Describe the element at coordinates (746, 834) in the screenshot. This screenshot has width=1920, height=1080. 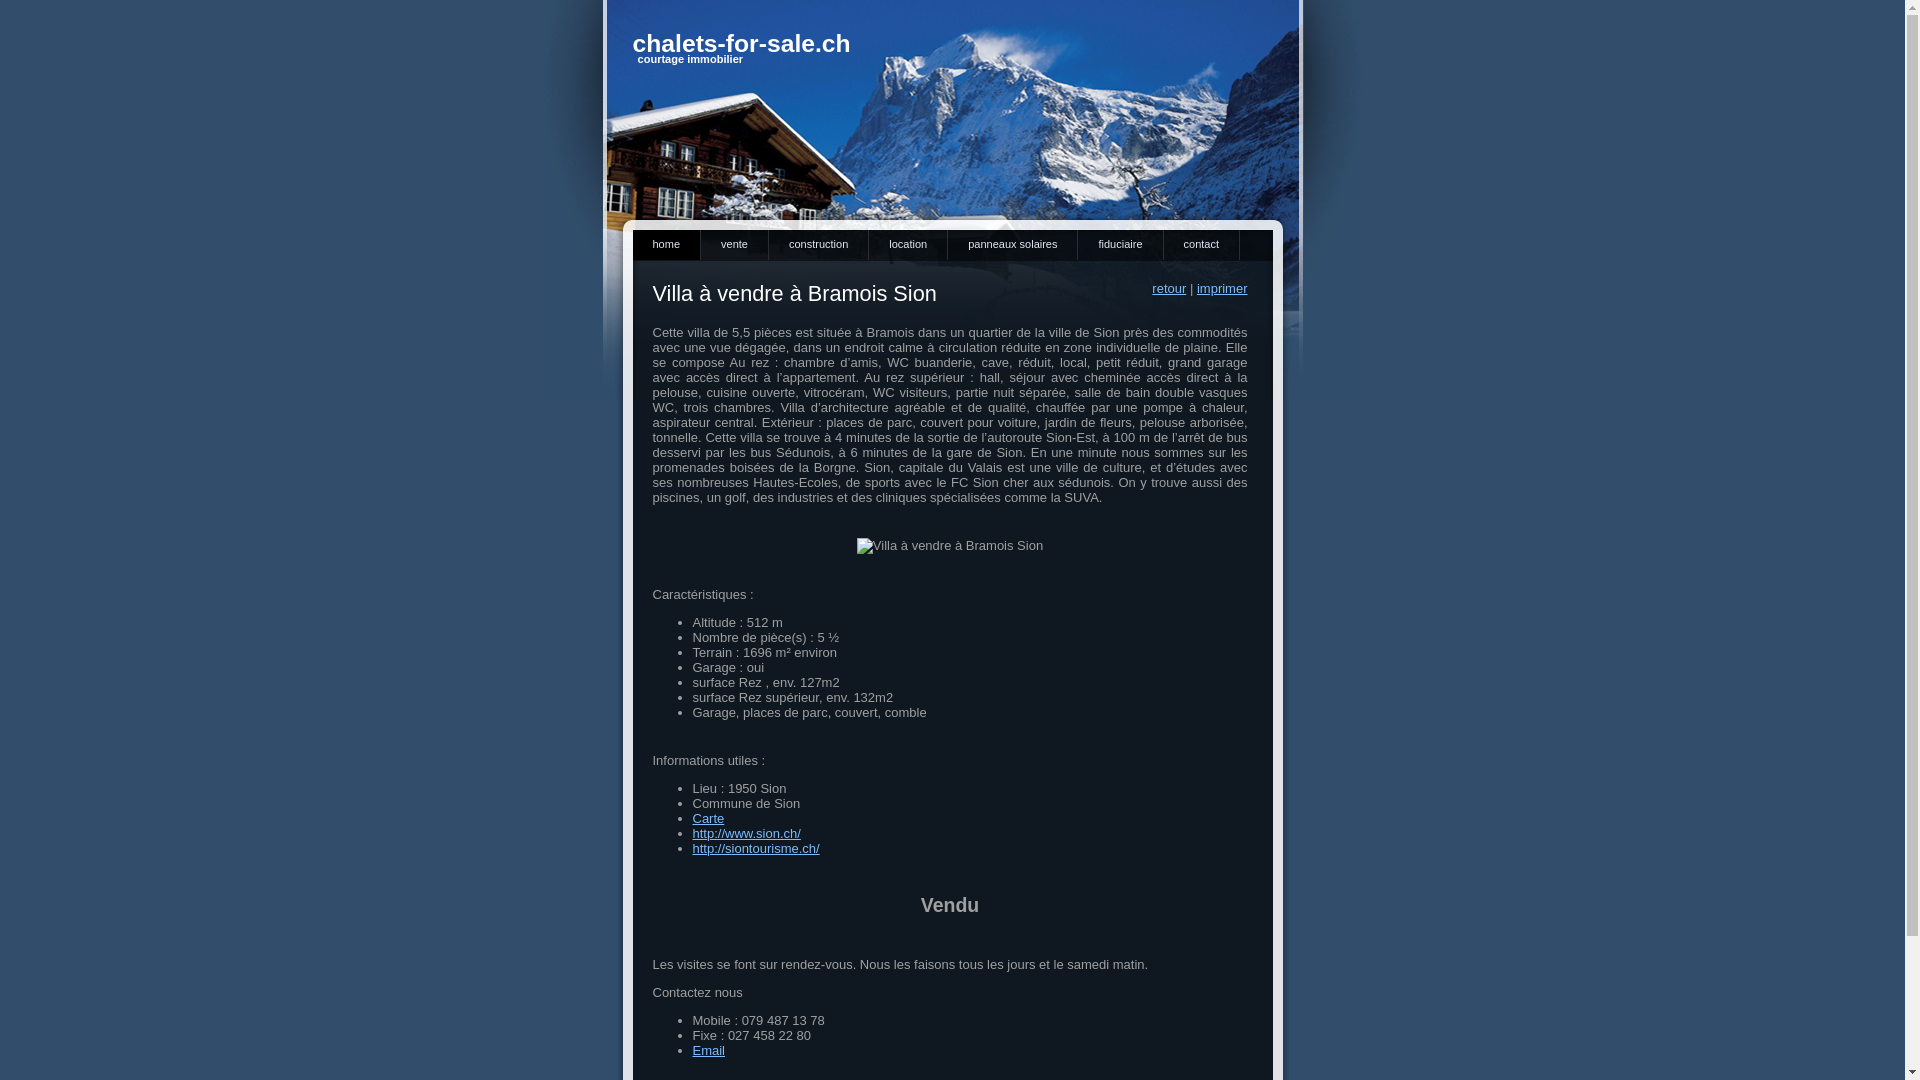
I see `http://www.sion.ch/` at that location.